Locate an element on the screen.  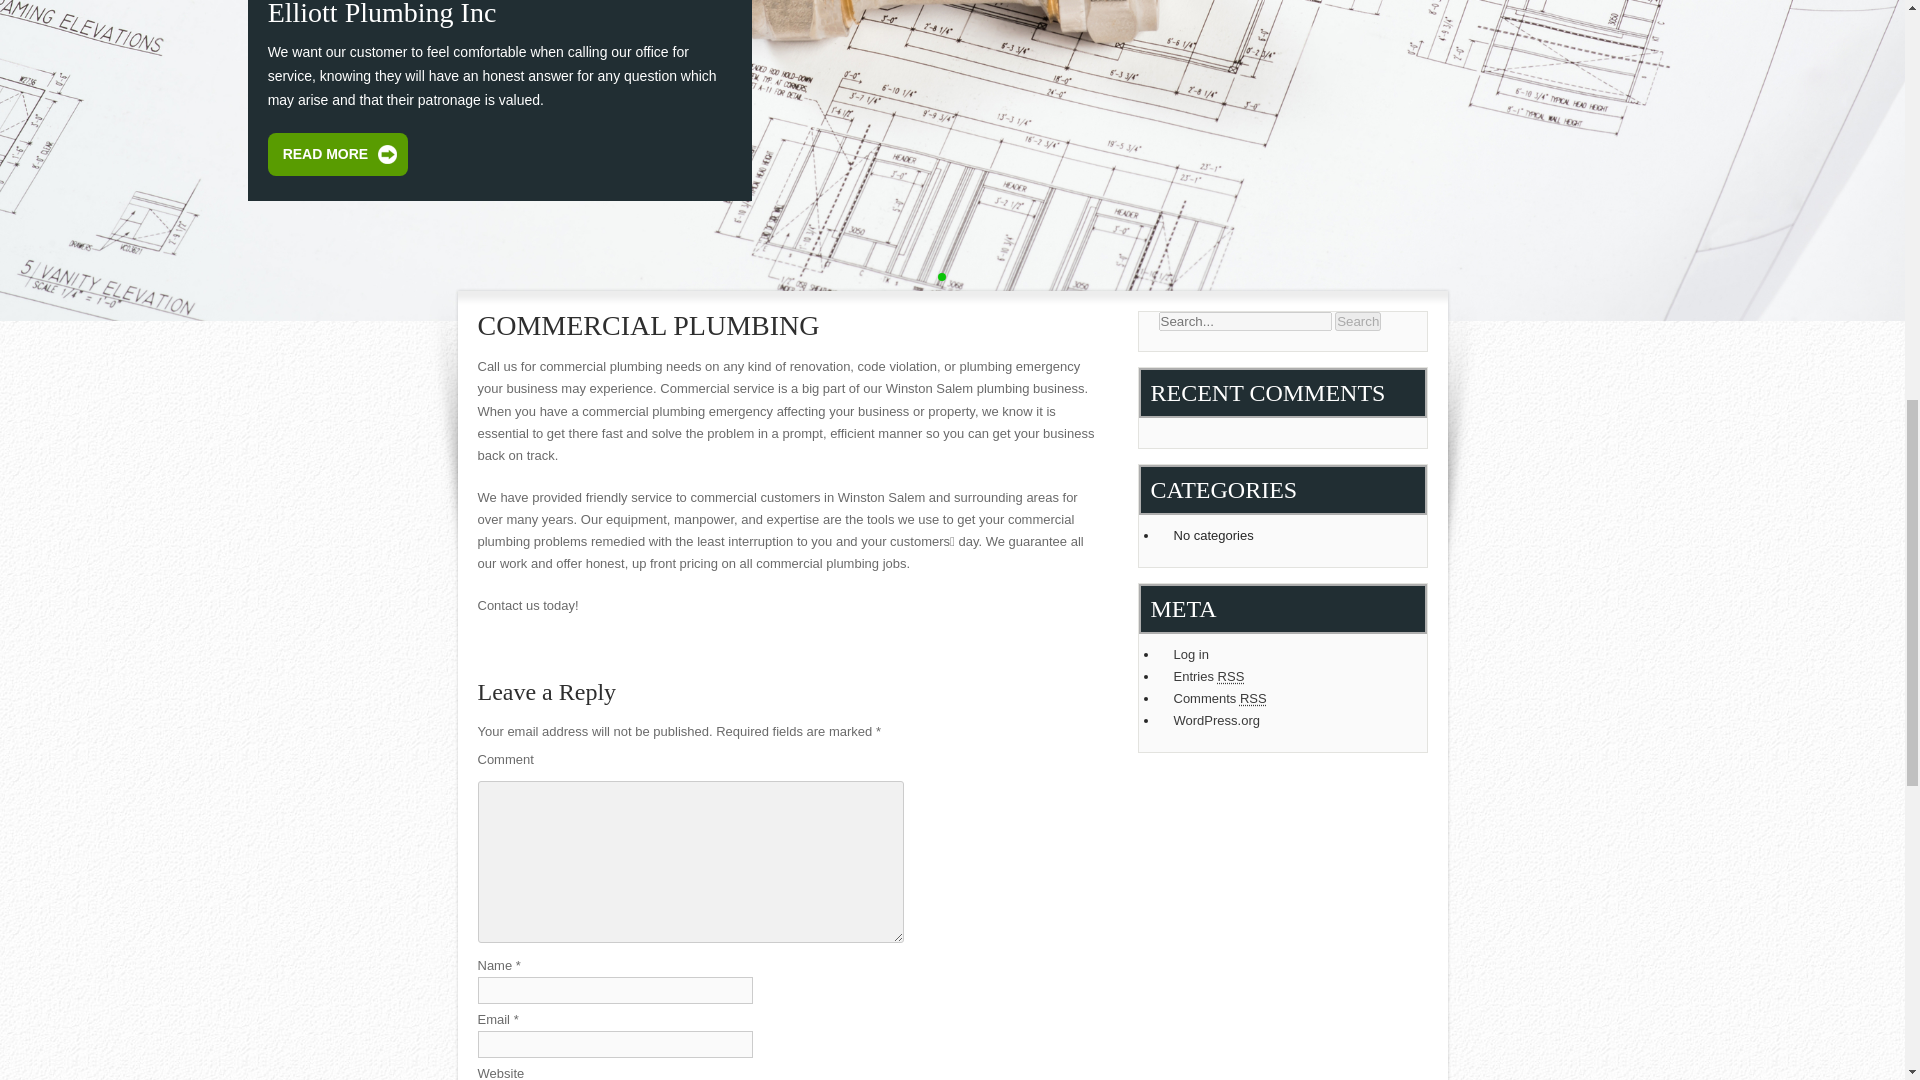
Search is located at coordinates (1357, 321).